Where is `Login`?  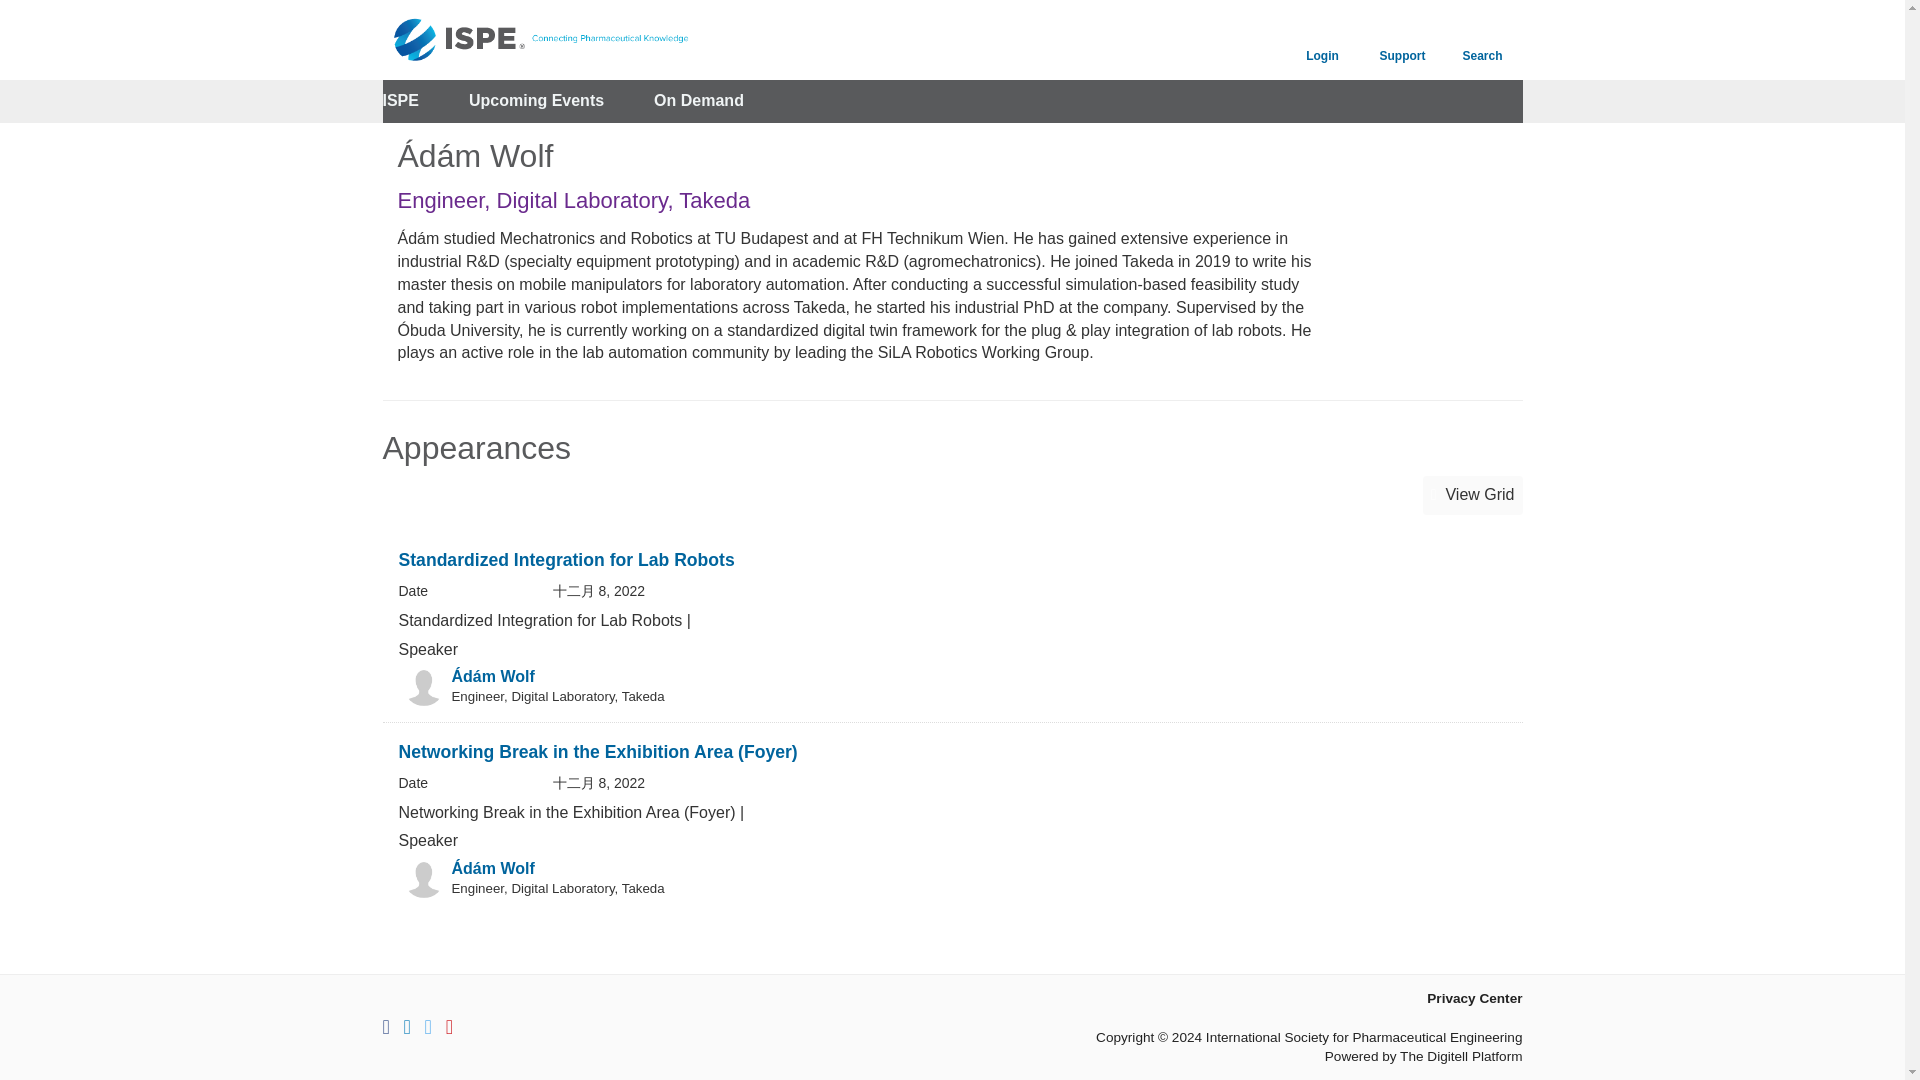
Login is located at coordinates (1322, 40).